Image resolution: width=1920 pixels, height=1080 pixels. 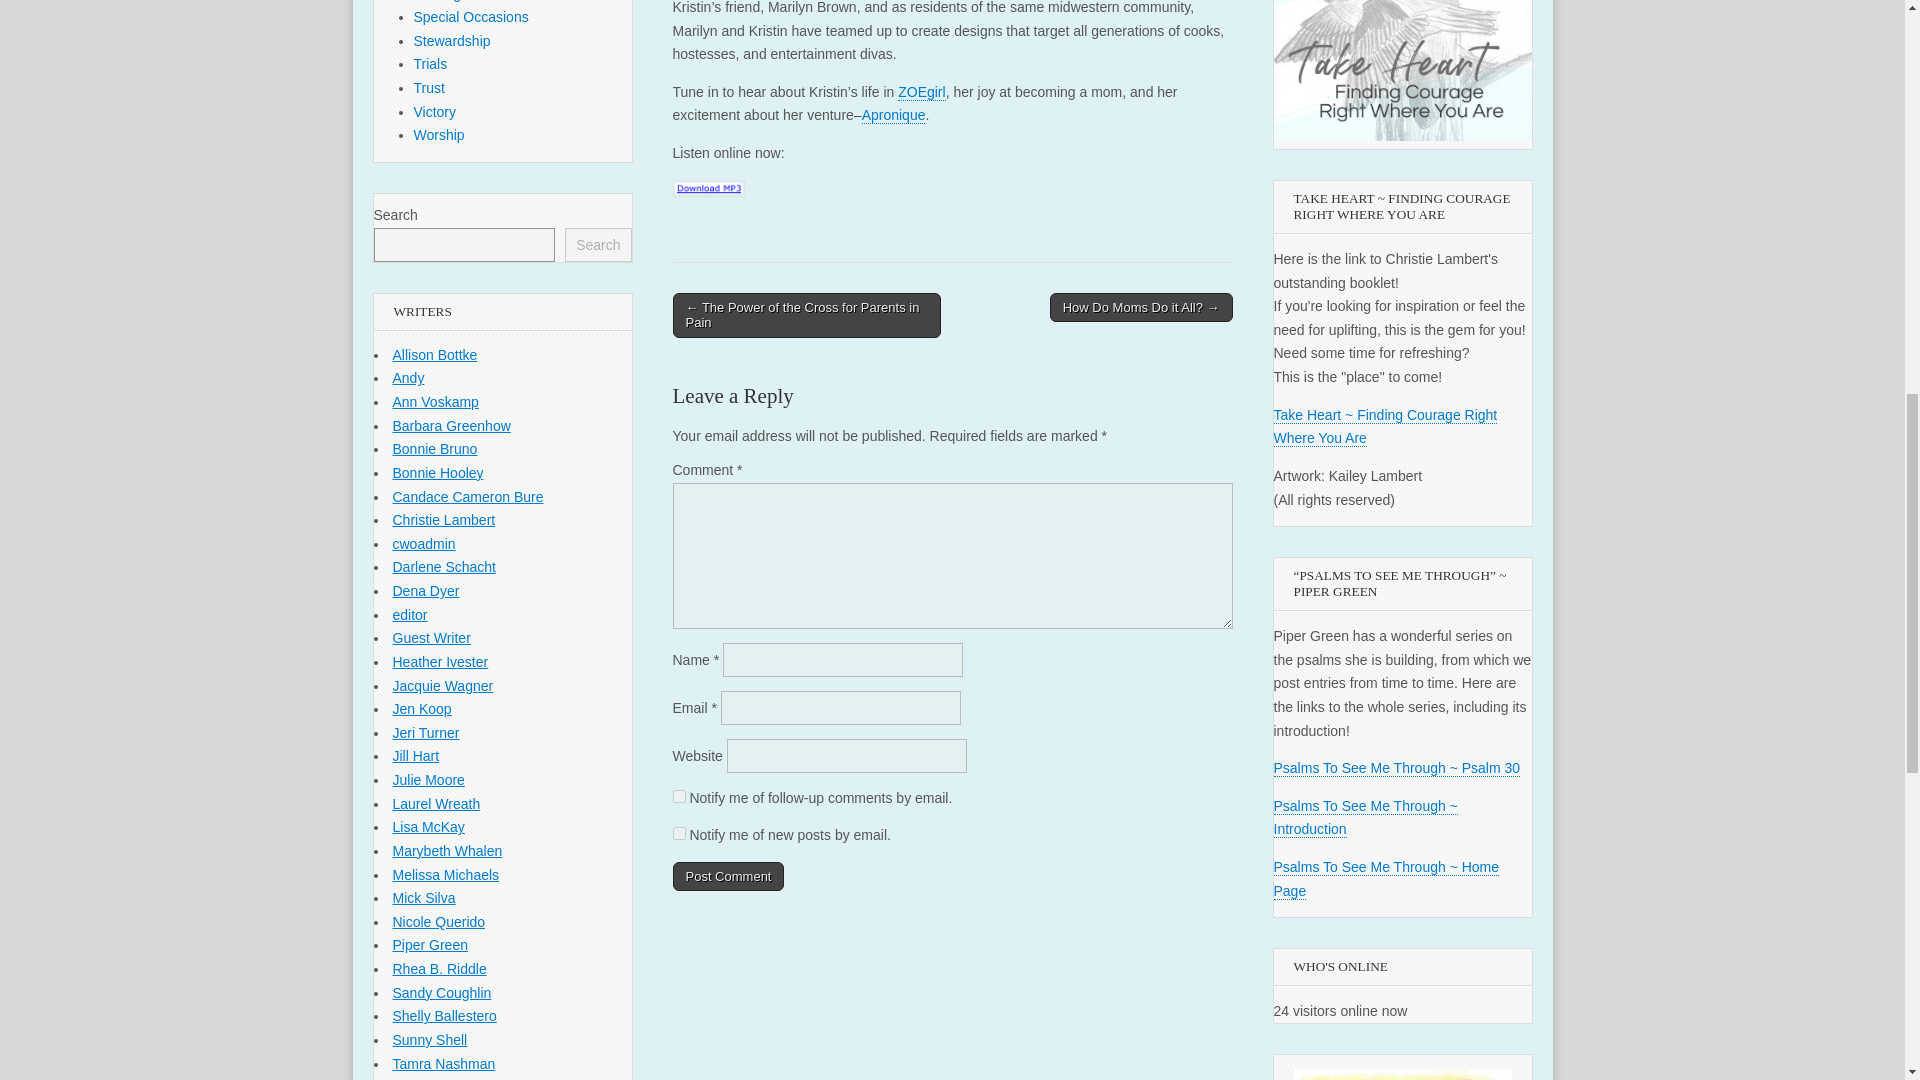 What do you see at coordinates (443, 520) in the screenshot?
I see `Posts by Christie Lambert` at bounding box center [443, 520].